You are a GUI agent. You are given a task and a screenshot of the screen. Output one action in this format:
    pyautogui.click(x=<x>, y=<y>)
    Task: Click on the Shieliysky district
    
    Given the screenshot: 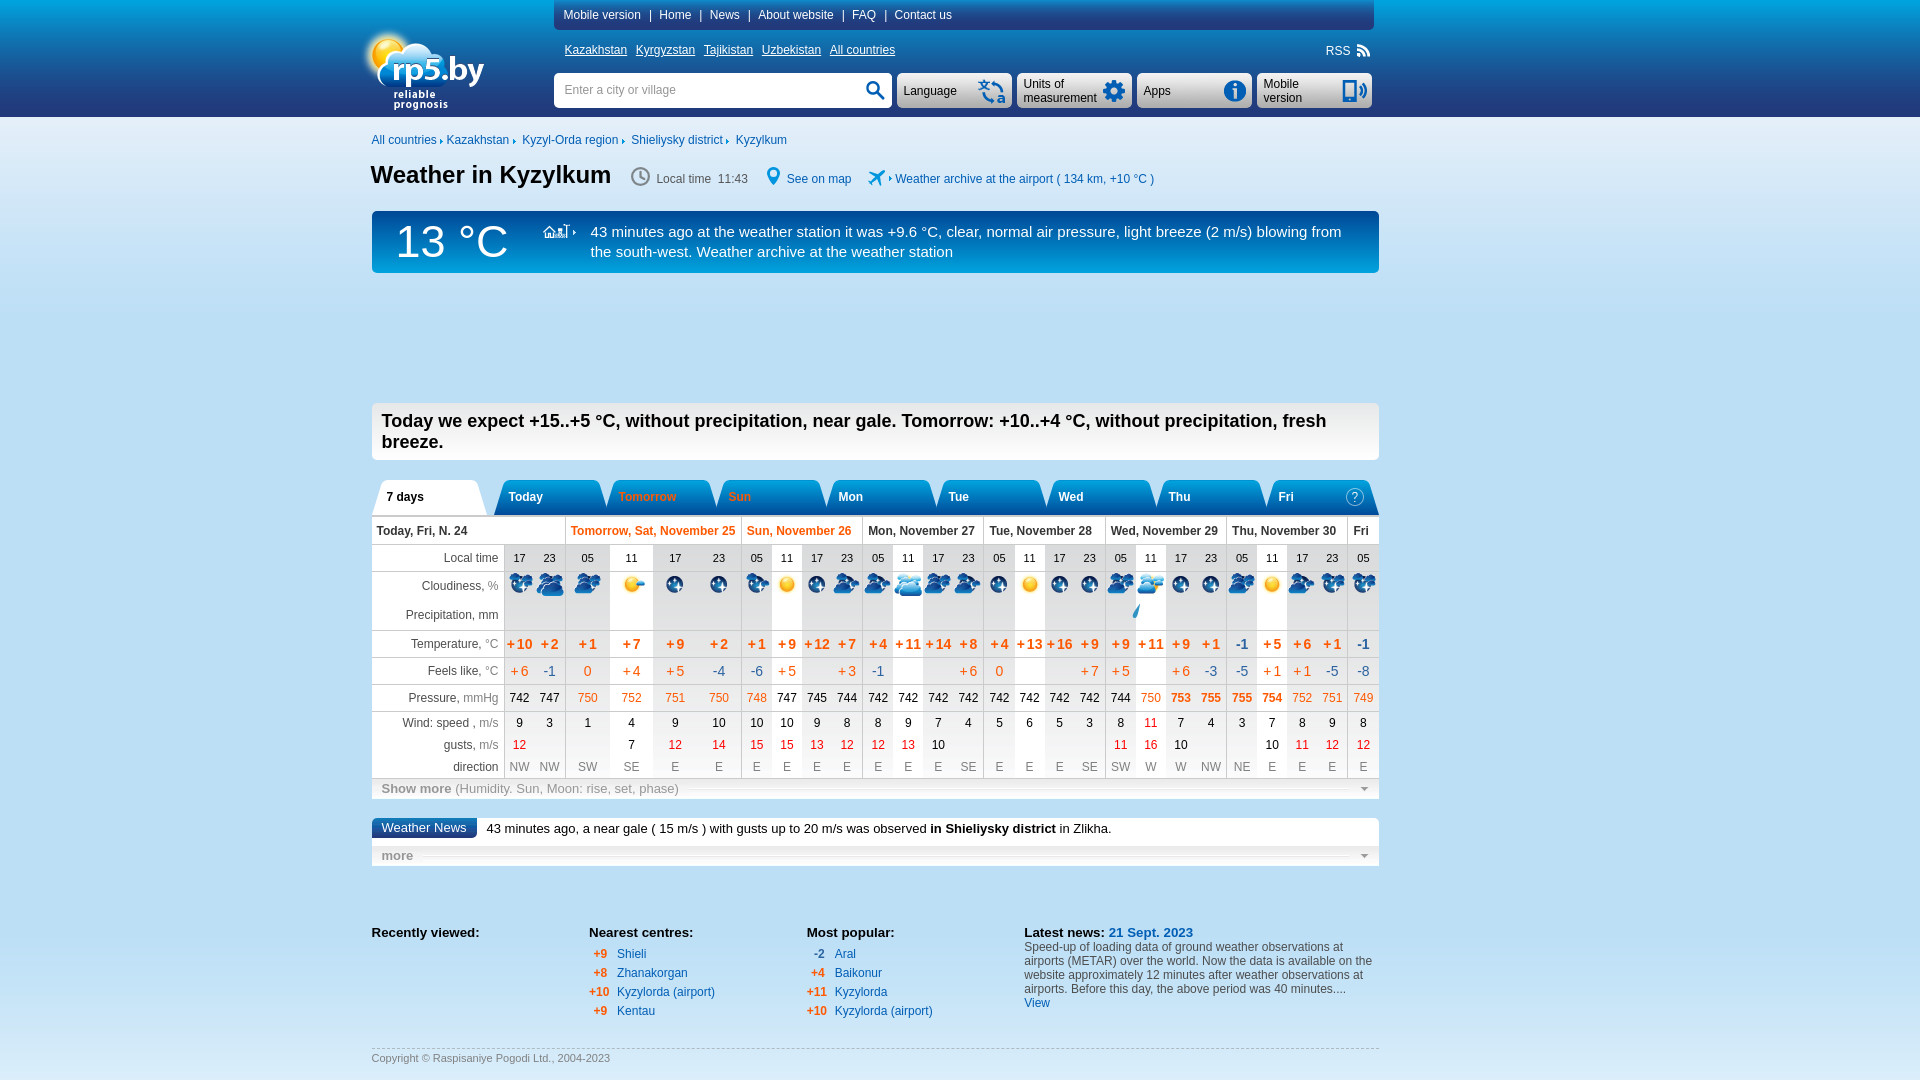 What is the action you would take?
    pyautogui.click(x=676, y=140)
    